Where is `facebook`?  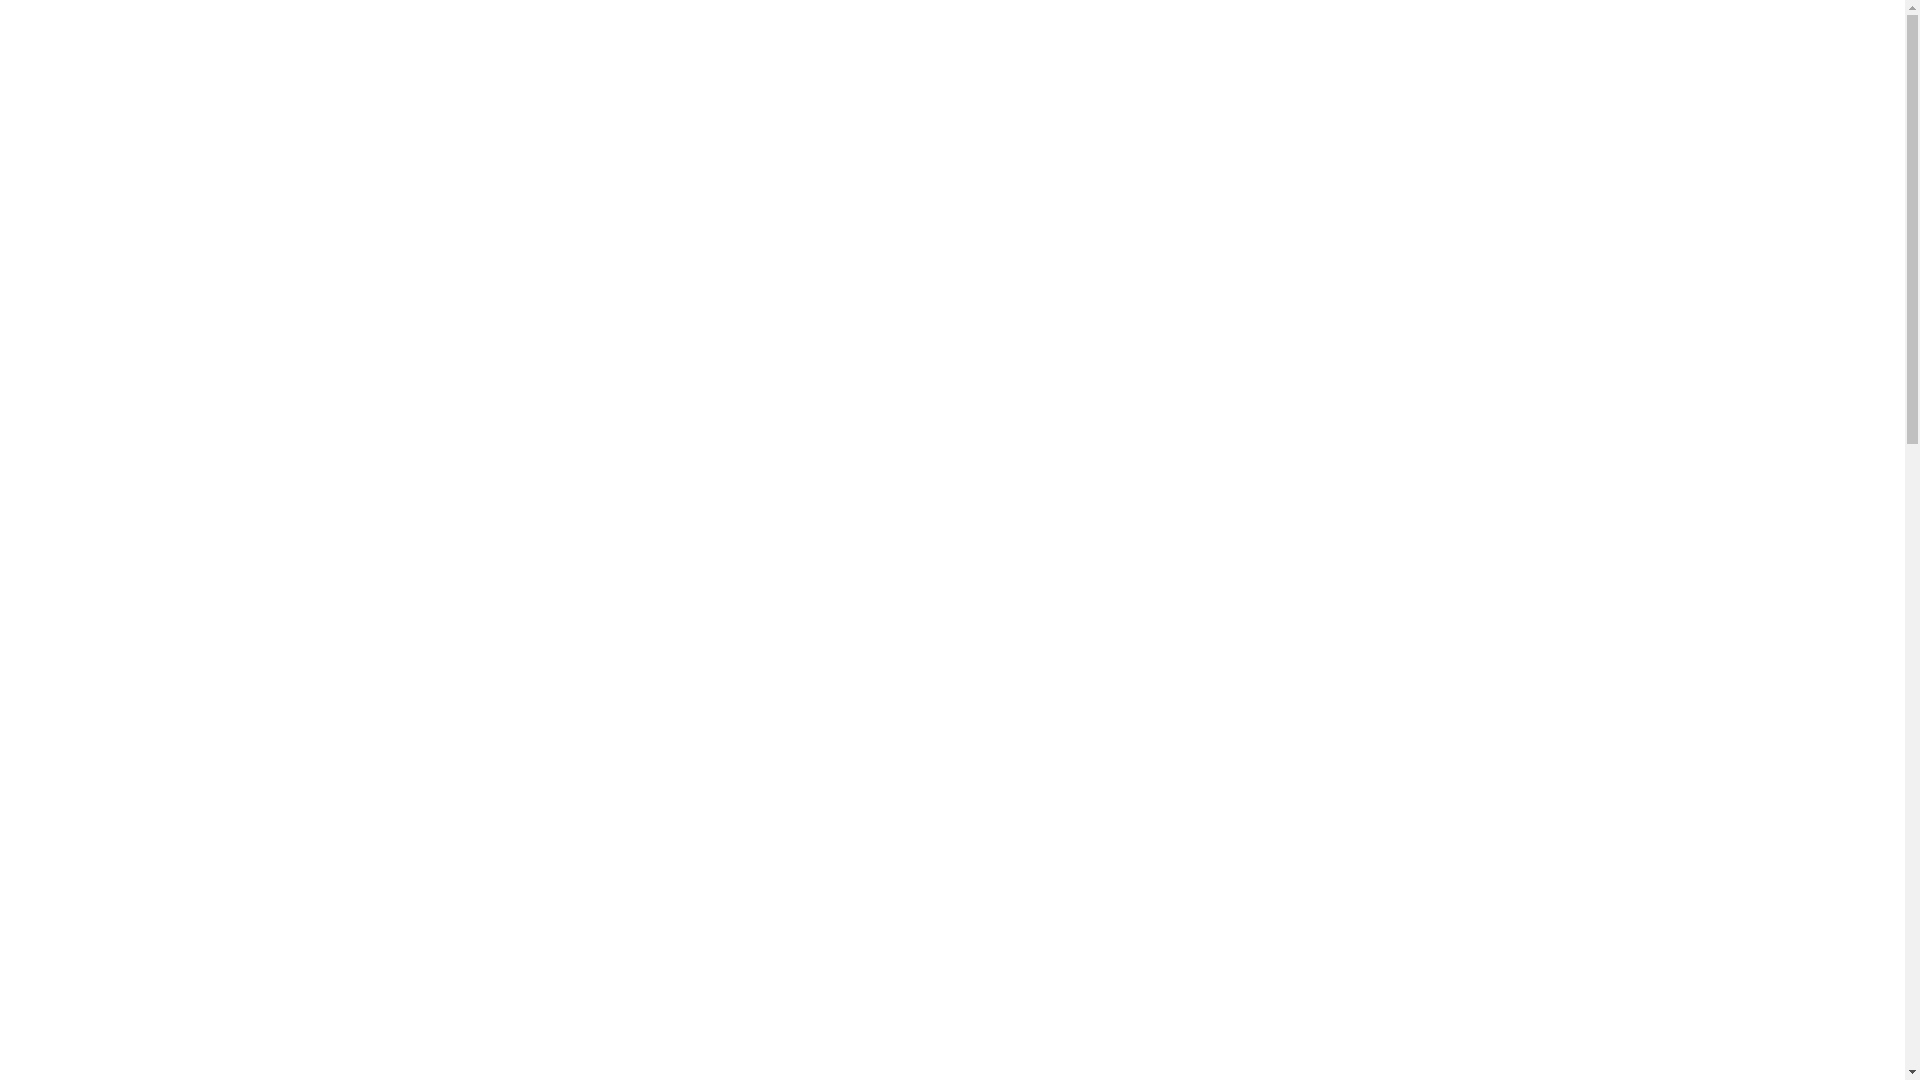
facebook is located at coordinates (1400, 23).